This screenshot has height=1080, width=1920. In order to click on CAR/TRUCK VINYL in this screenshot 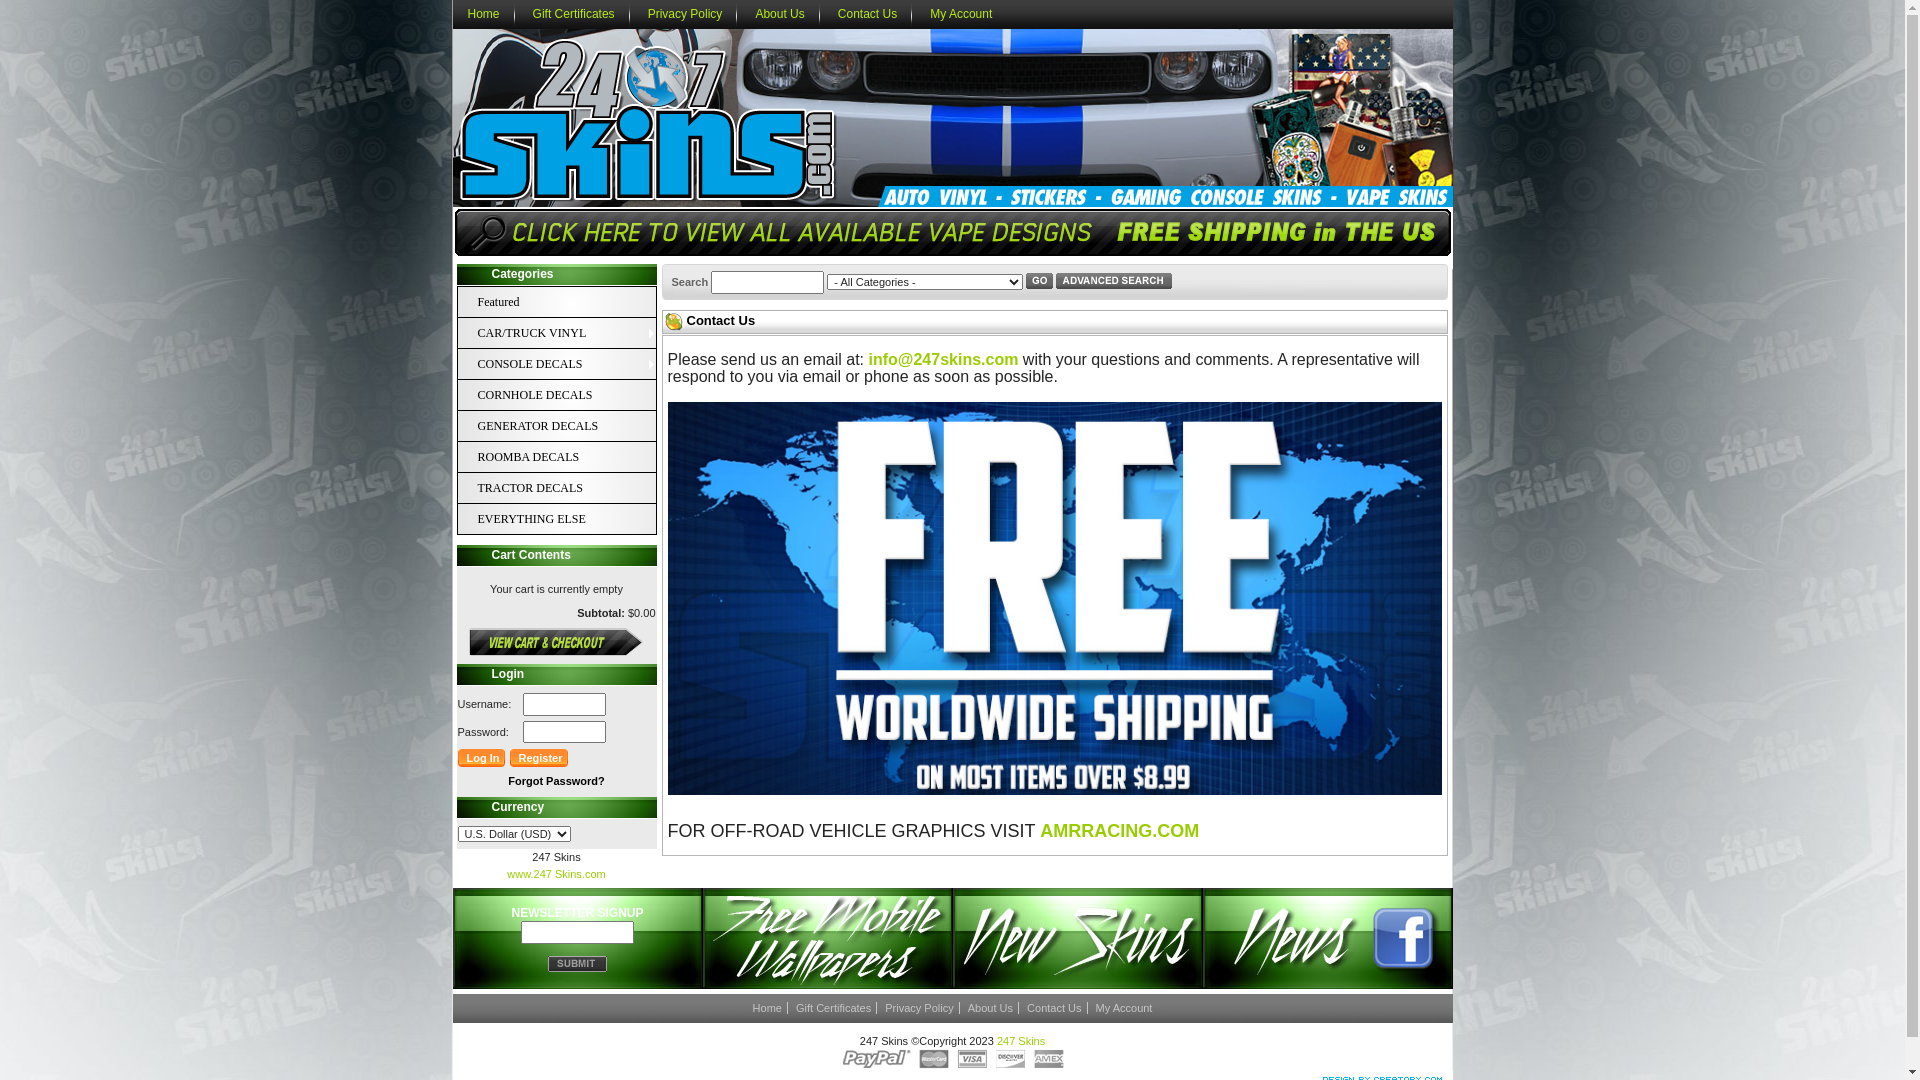, I will do `click(567, 333)`.